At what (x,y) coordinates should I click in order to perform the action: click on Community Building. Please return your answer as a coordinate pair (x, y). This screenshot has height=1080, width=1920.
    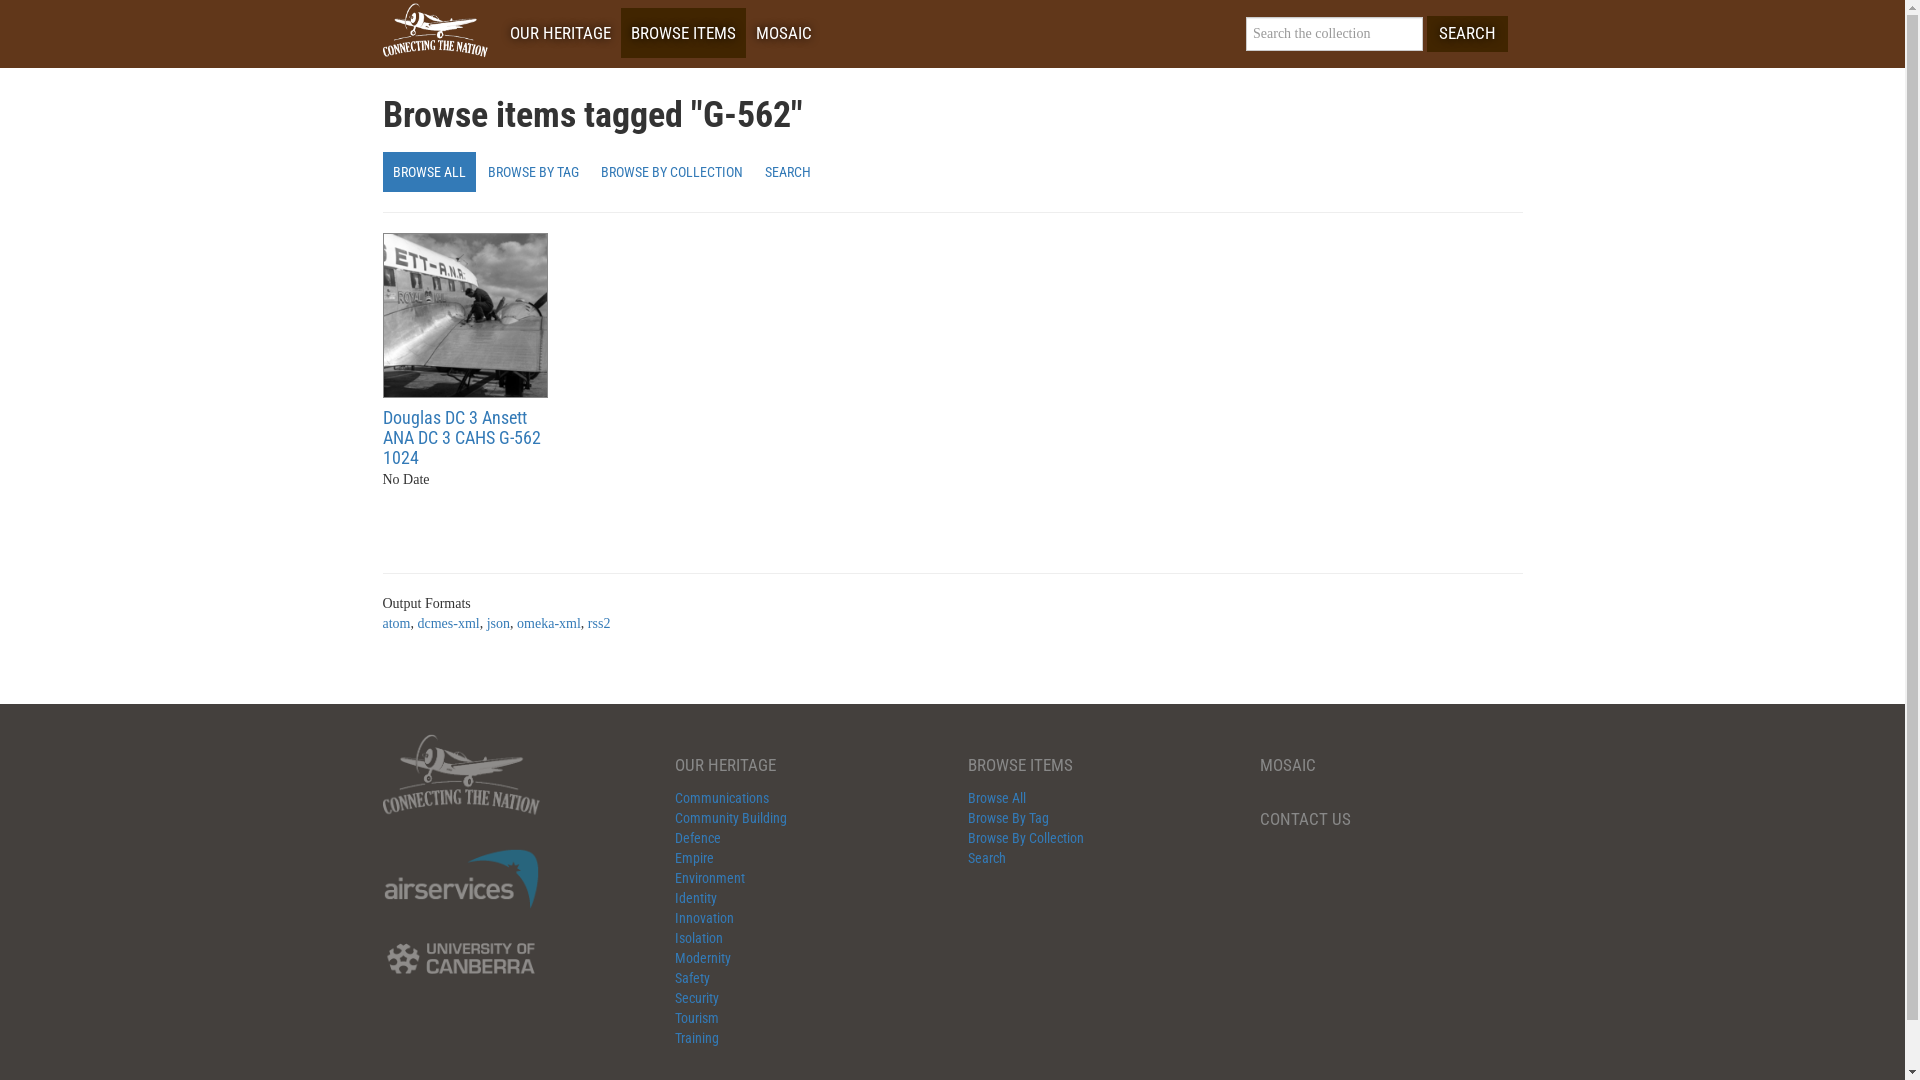
    Looking at the image, I should click on (731, 818).